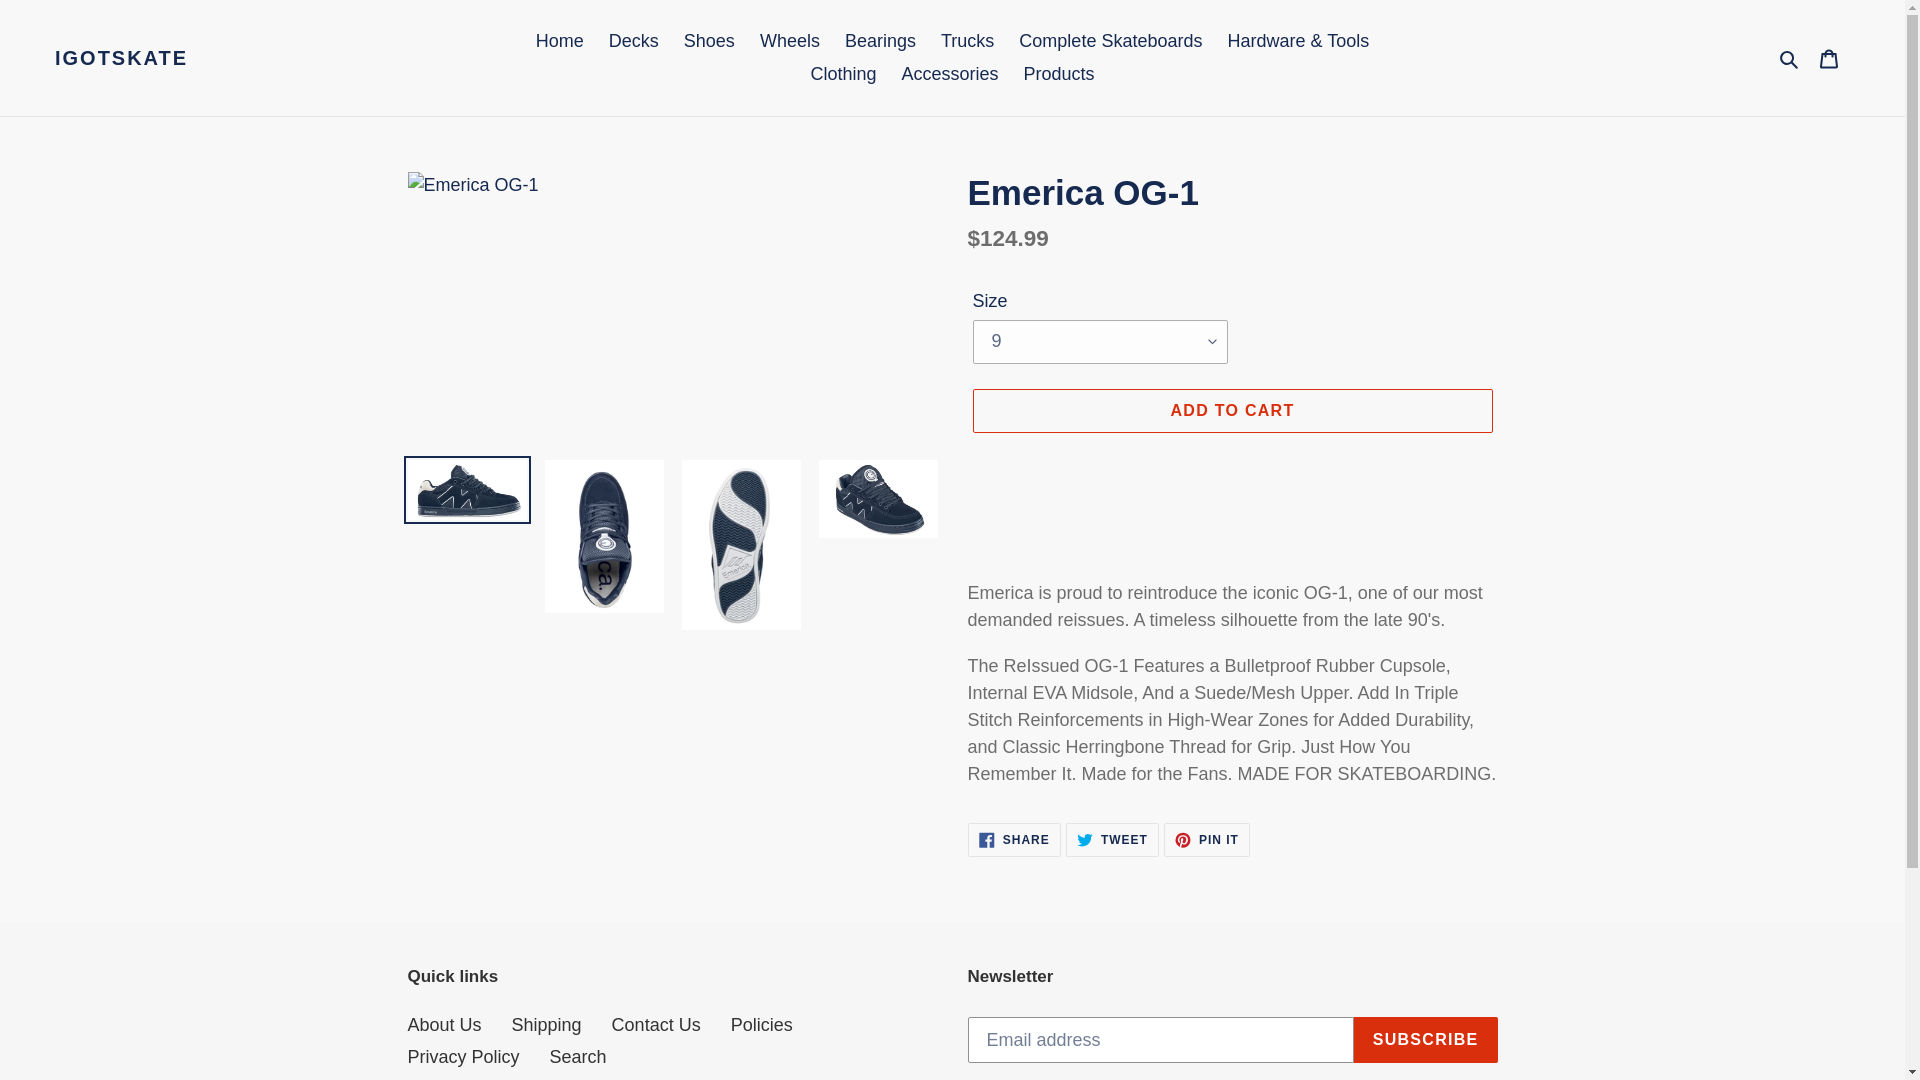 The height and width of the screenshot is (1080, 1920). What do you see at coordinates (842, 74) in the screenshot?
I see `Clothing` at bounding box center [842, 74].